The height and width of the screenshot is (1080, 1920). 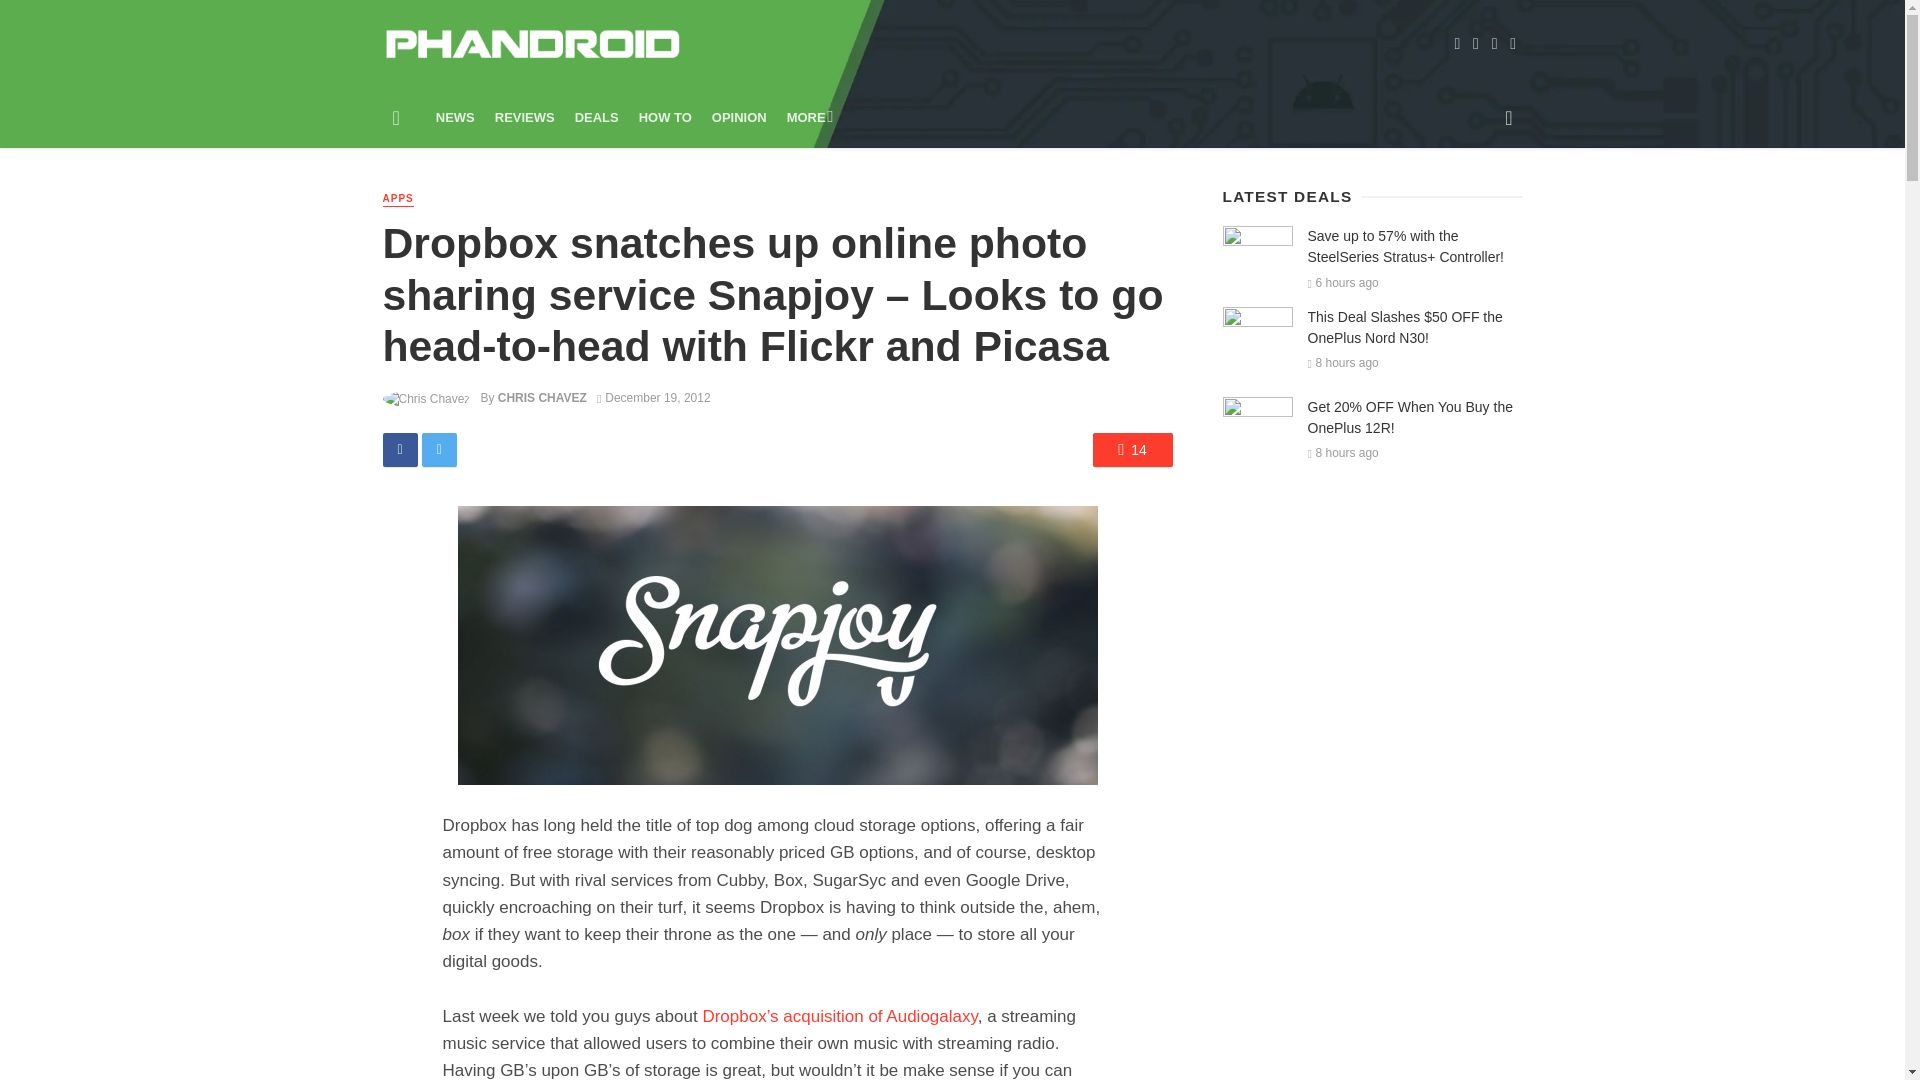 I want to click on NEWS, so click(x=456, y=117).